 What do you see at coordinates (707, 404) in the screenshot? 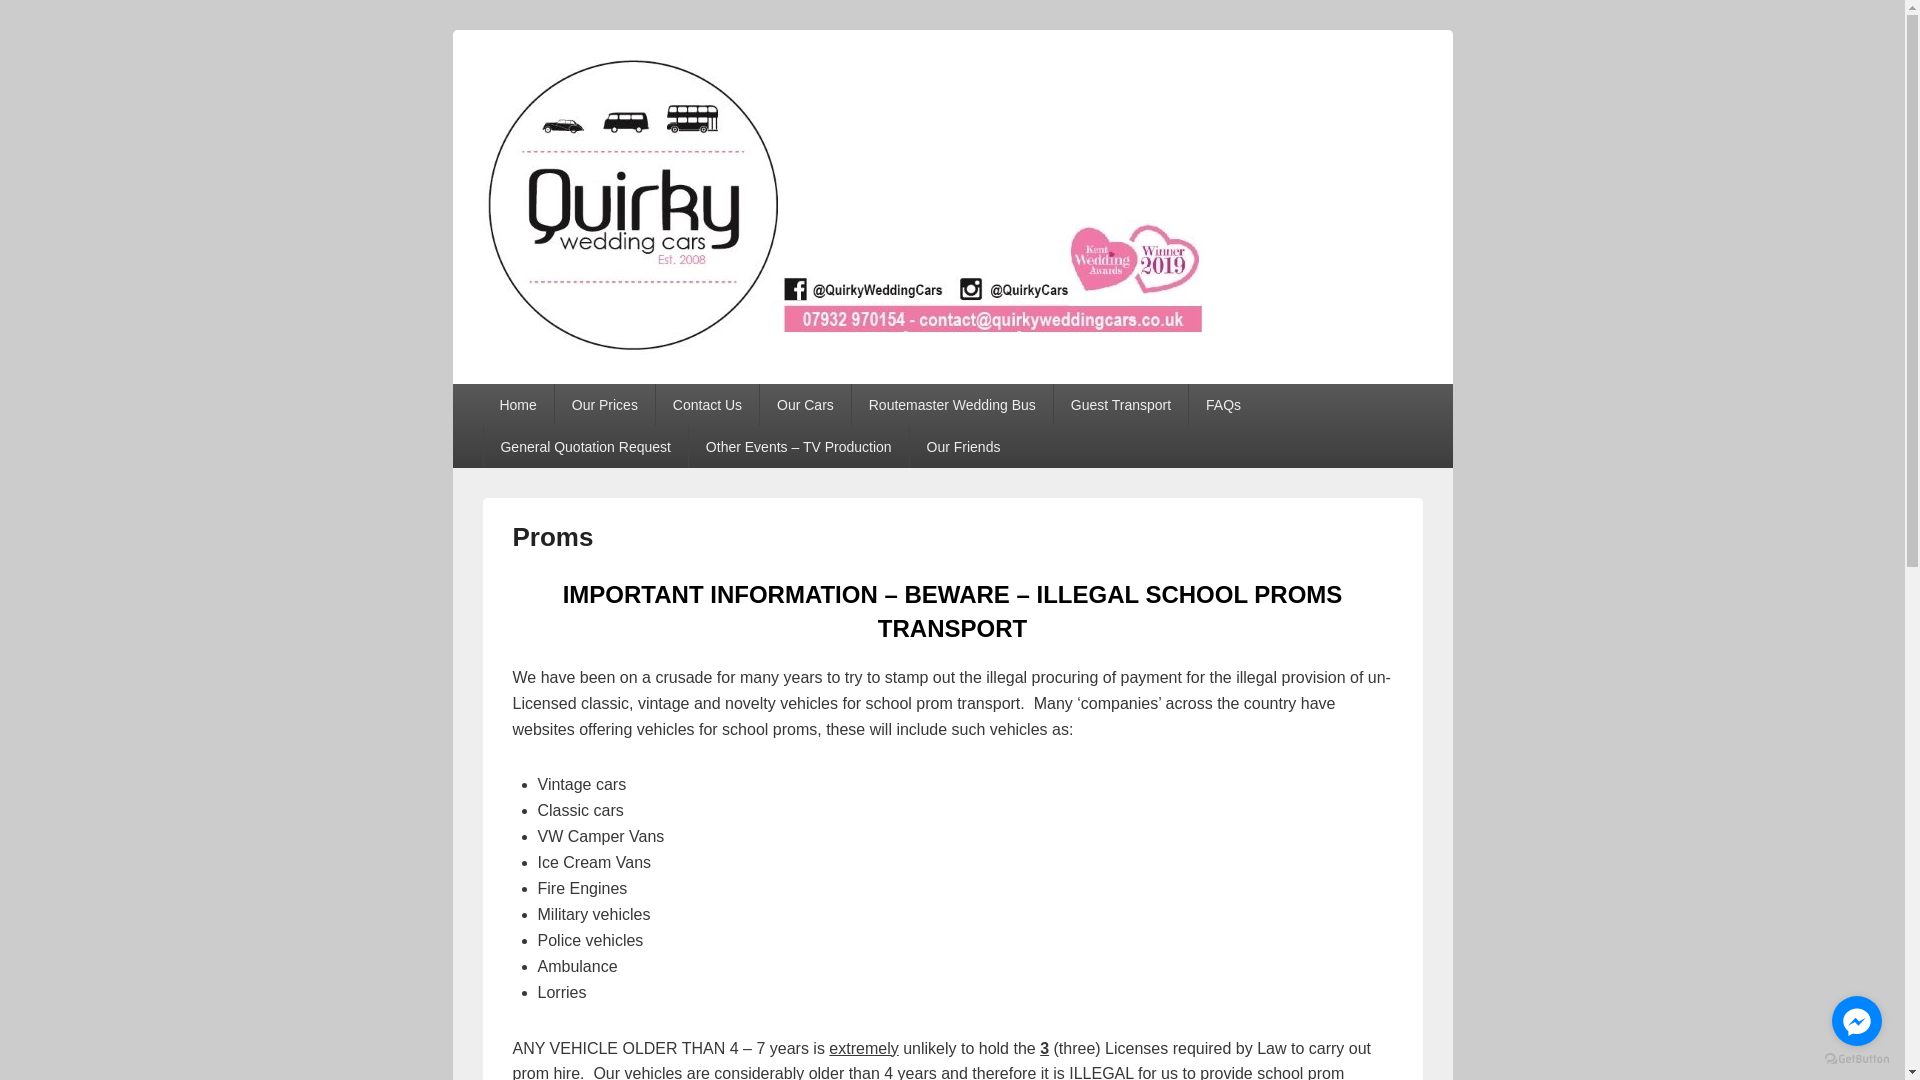
I see `Contact Us` at bounding box center [707, 404].